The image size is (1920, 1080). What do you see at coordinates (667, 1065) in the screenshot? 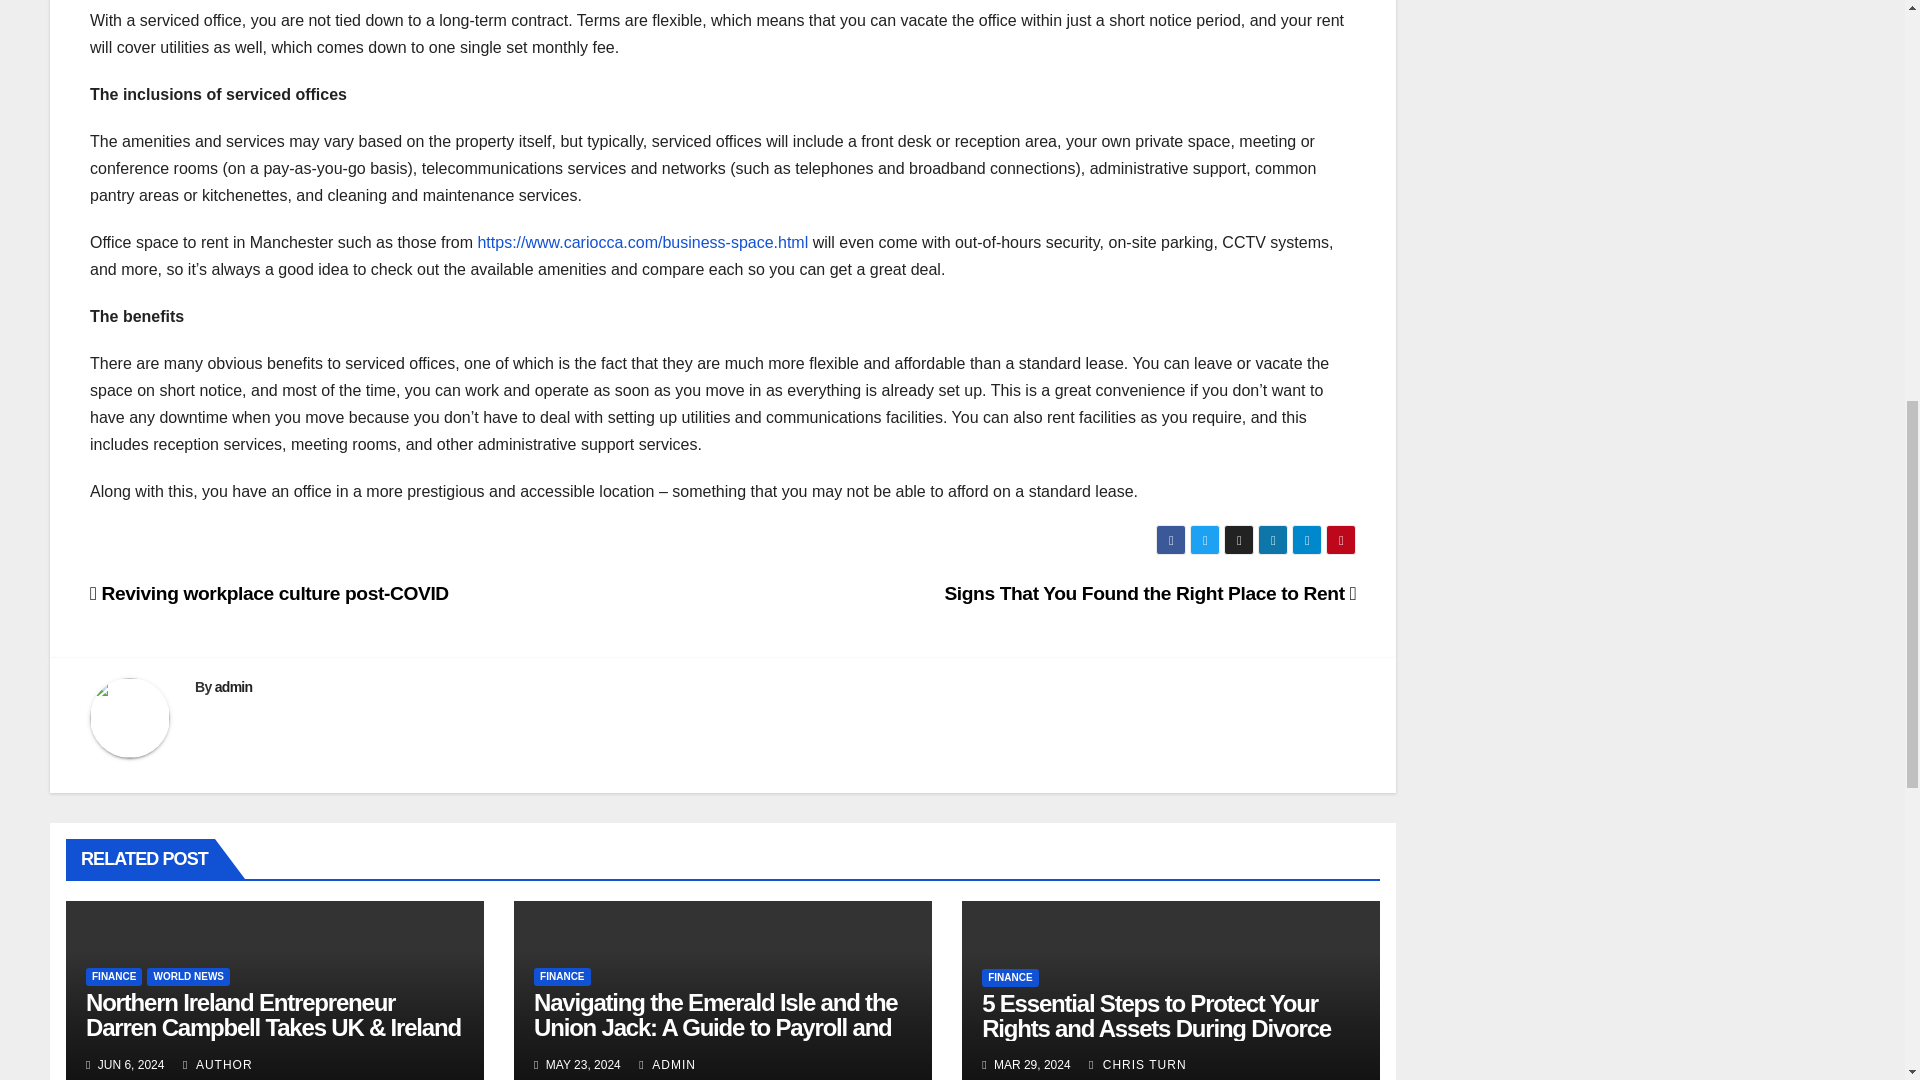
I see `ADMIN` at bounding box center [667, 1065].